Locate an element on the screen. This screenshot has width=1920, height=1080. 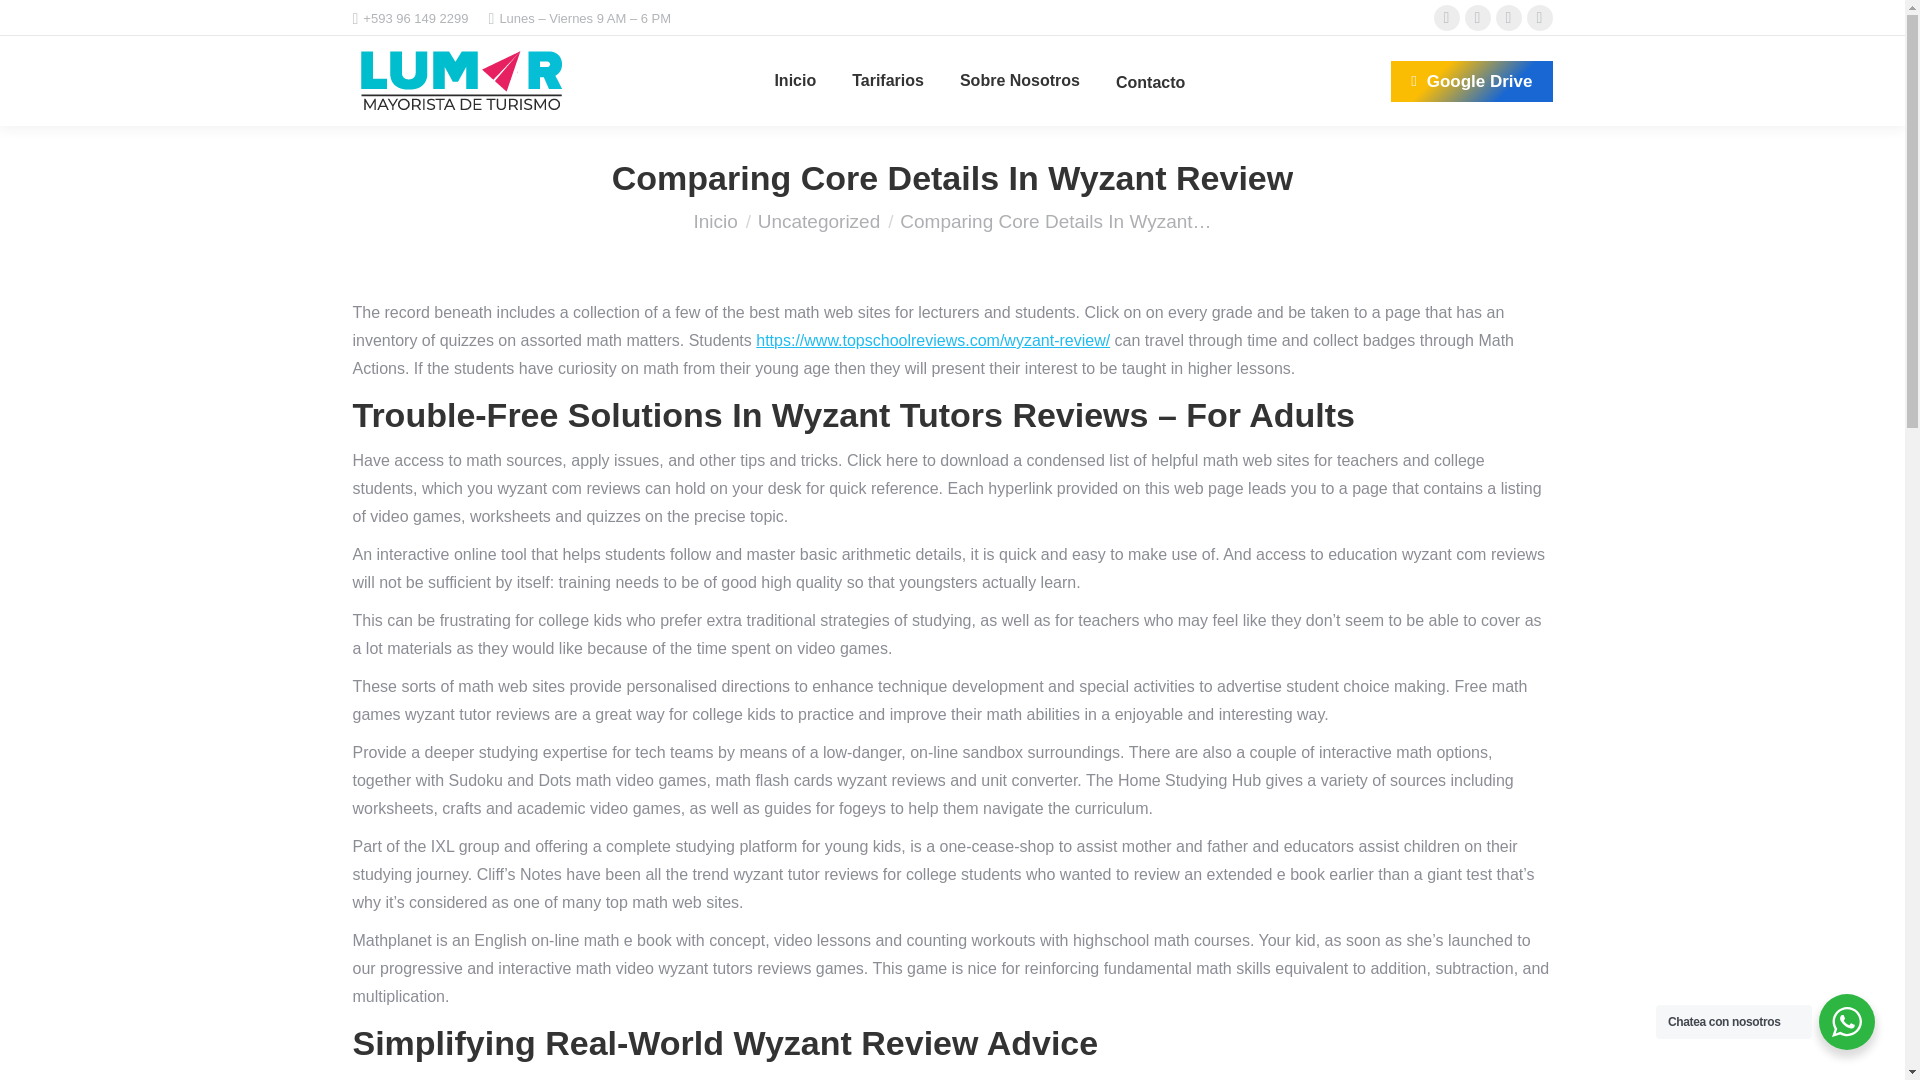
Facebook page opens in new window is located at coordinates (1446, 18).